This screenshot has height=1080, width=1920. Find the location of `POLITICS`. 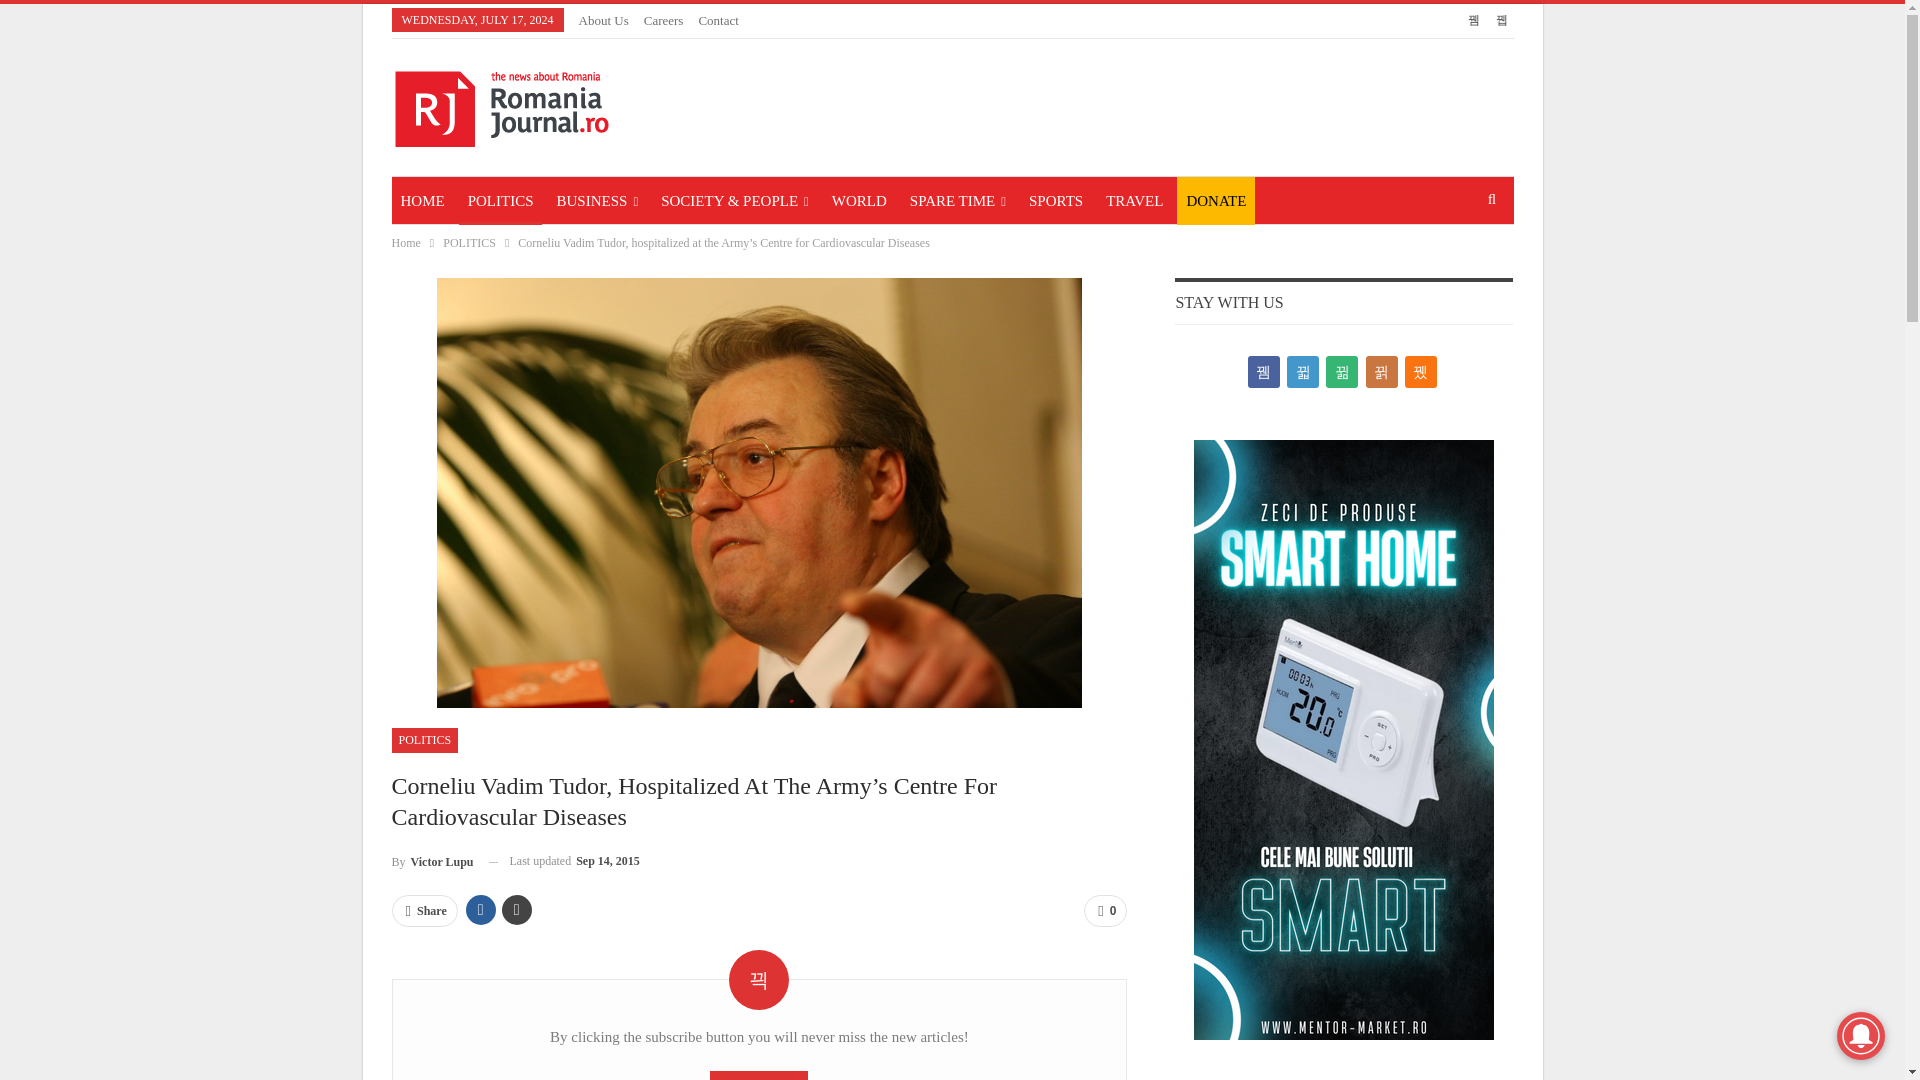

POLITICS is located at coordinates (500, 200).